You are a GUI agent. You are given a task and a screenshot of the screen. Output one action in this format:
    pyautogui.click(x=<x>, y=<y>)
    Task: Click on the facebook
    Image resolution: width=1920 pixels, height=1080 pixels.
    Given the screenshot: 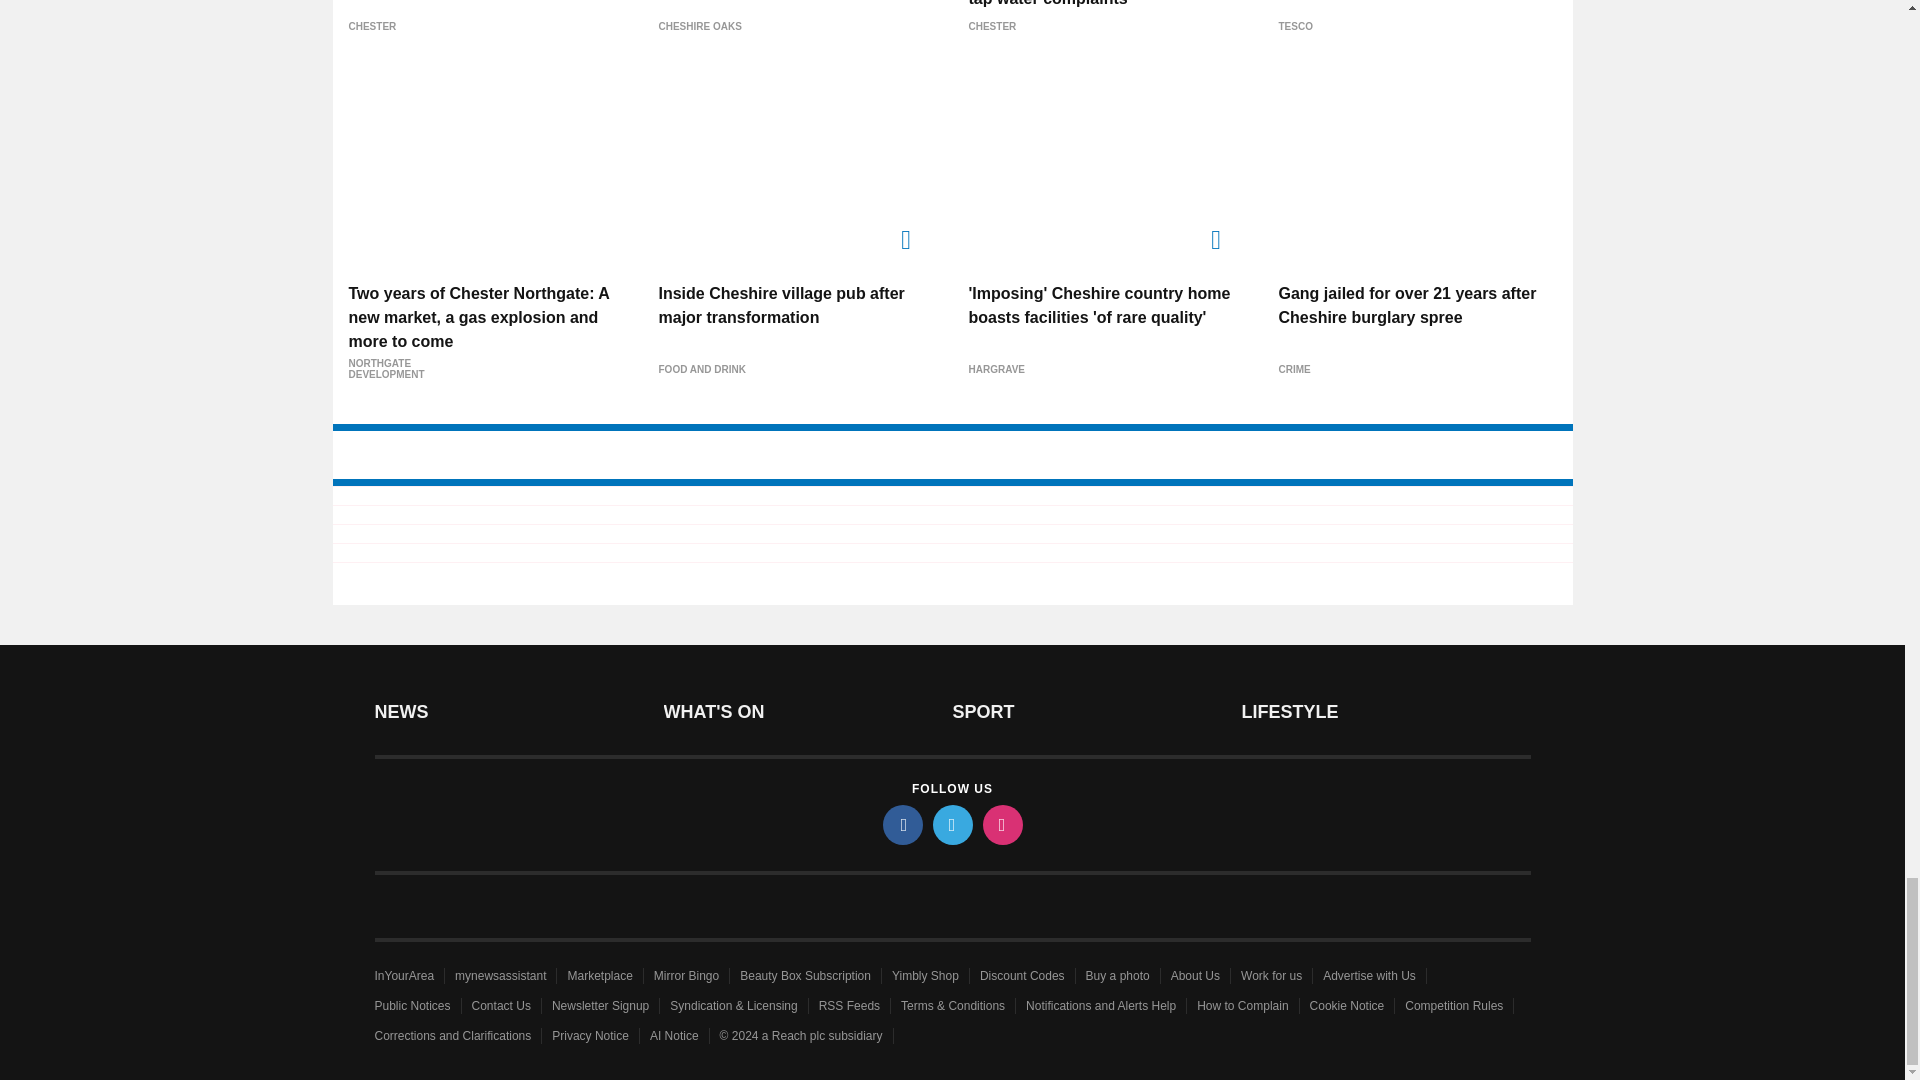 What is the action you would take?
    pyautogui.click(x=901, y=824)
    